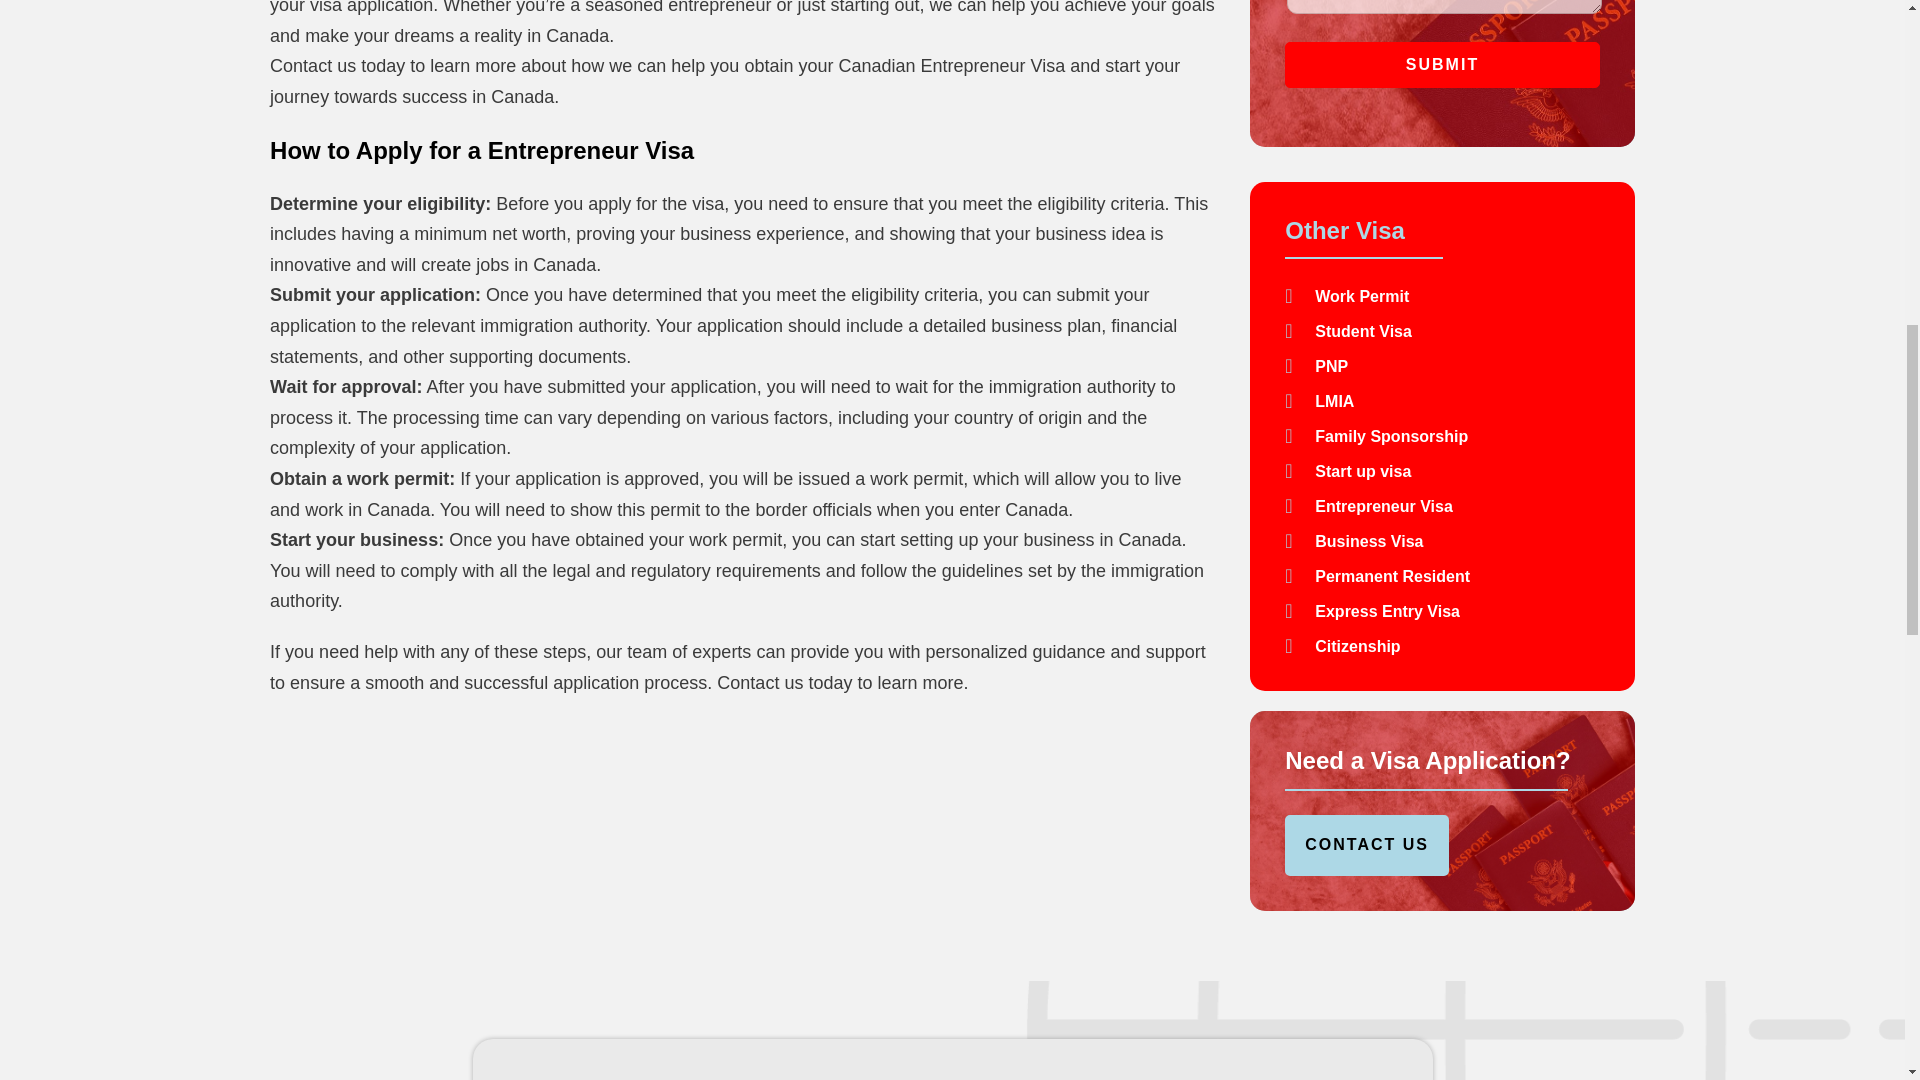 The height and width of the screenshot is (1080, 1920). I want to click on PNP, so click(1442, 366).